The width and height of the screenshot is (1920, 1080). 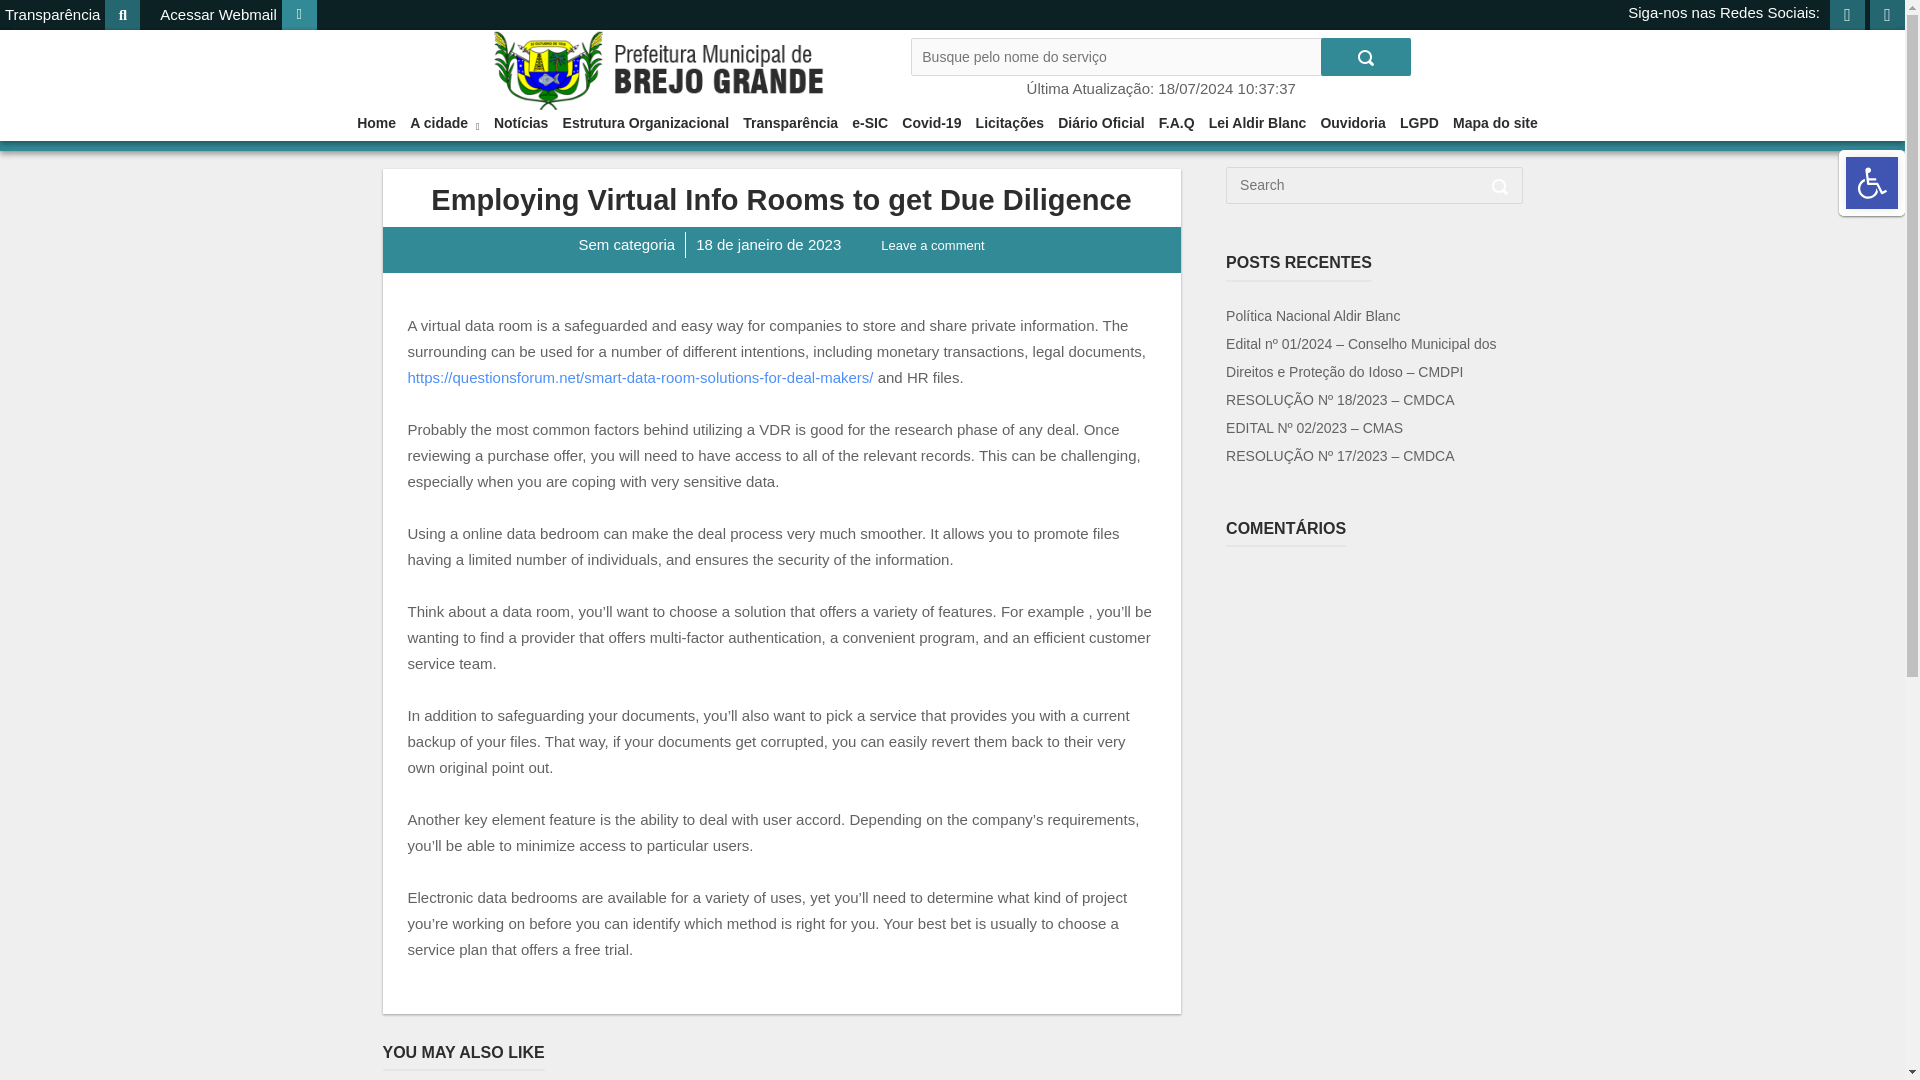 What do you see at coordinates (236, 15) in the screenshot?
I see `Lei Aldir Blanc` at bounding box center [236, 15].